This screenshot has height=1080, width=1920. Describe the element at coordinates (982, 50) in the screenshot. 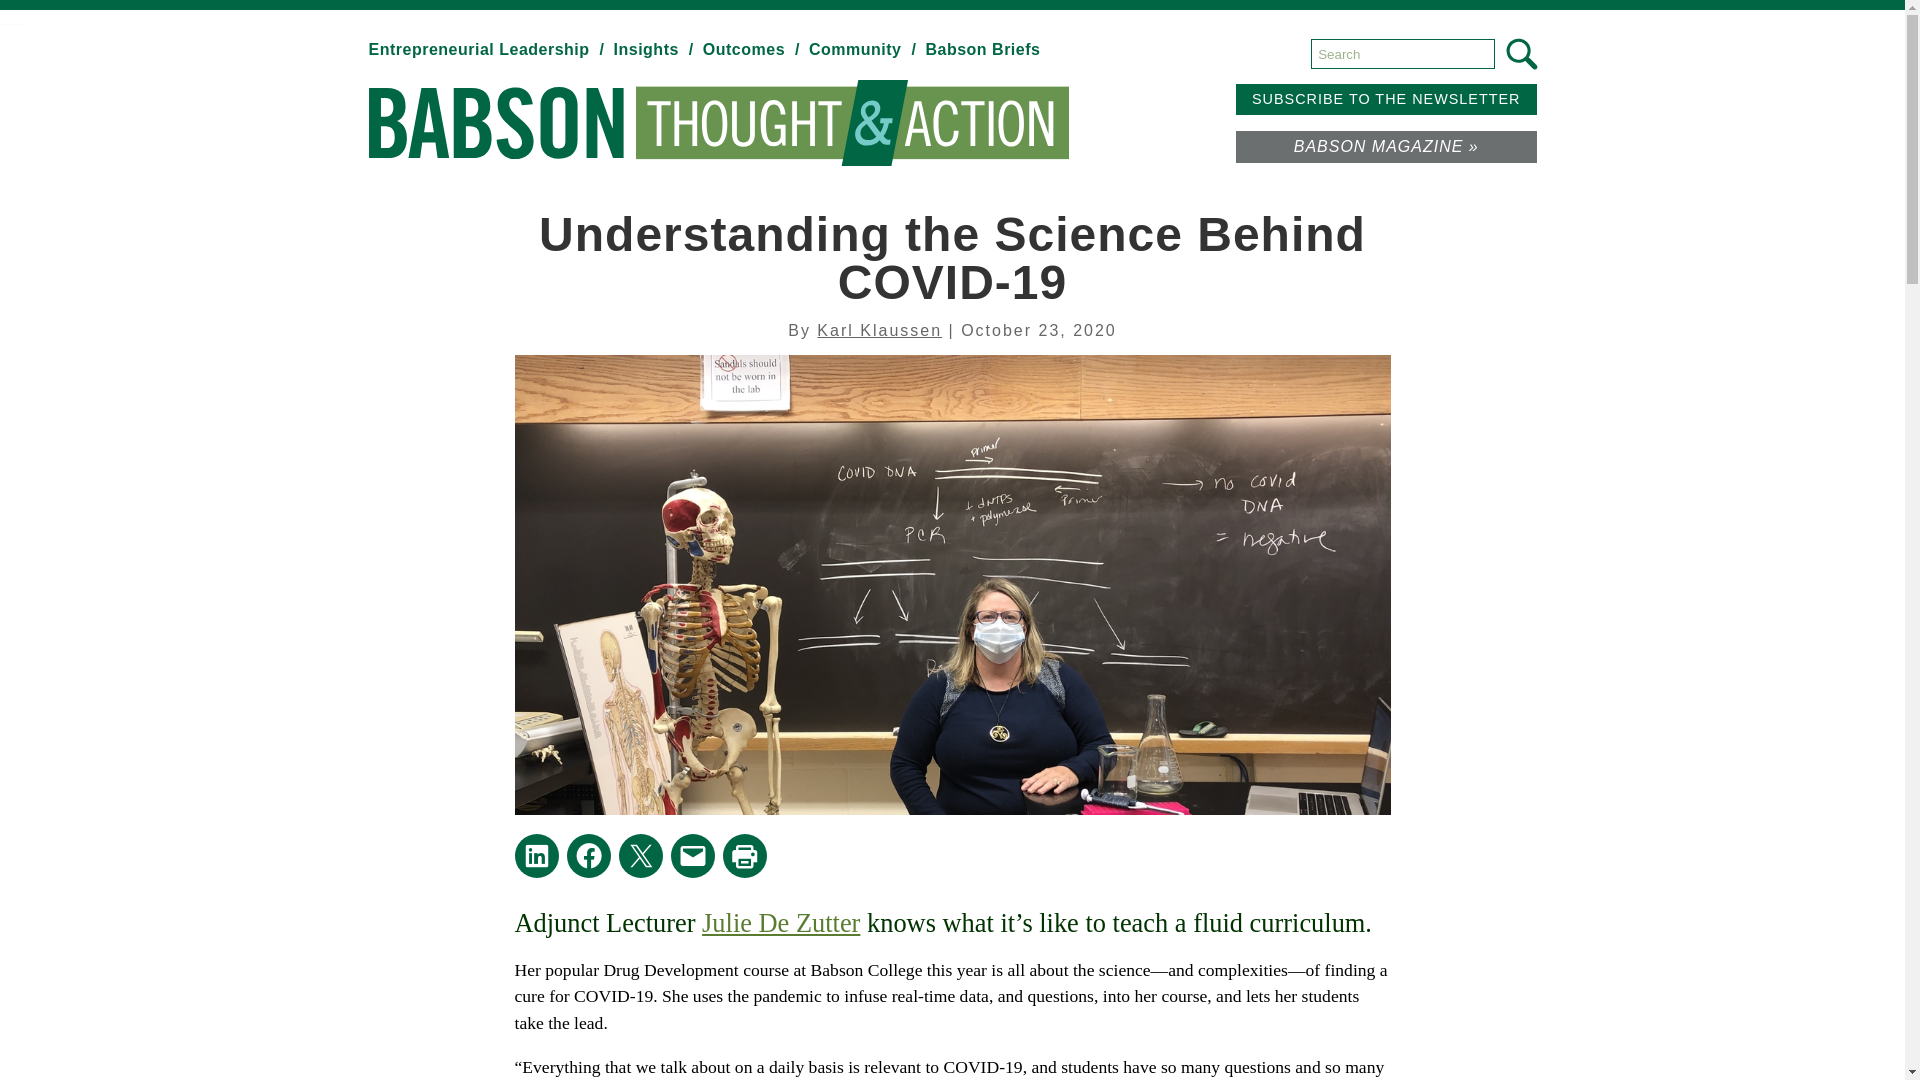

I see `View category: Babson Briefs` at that location.